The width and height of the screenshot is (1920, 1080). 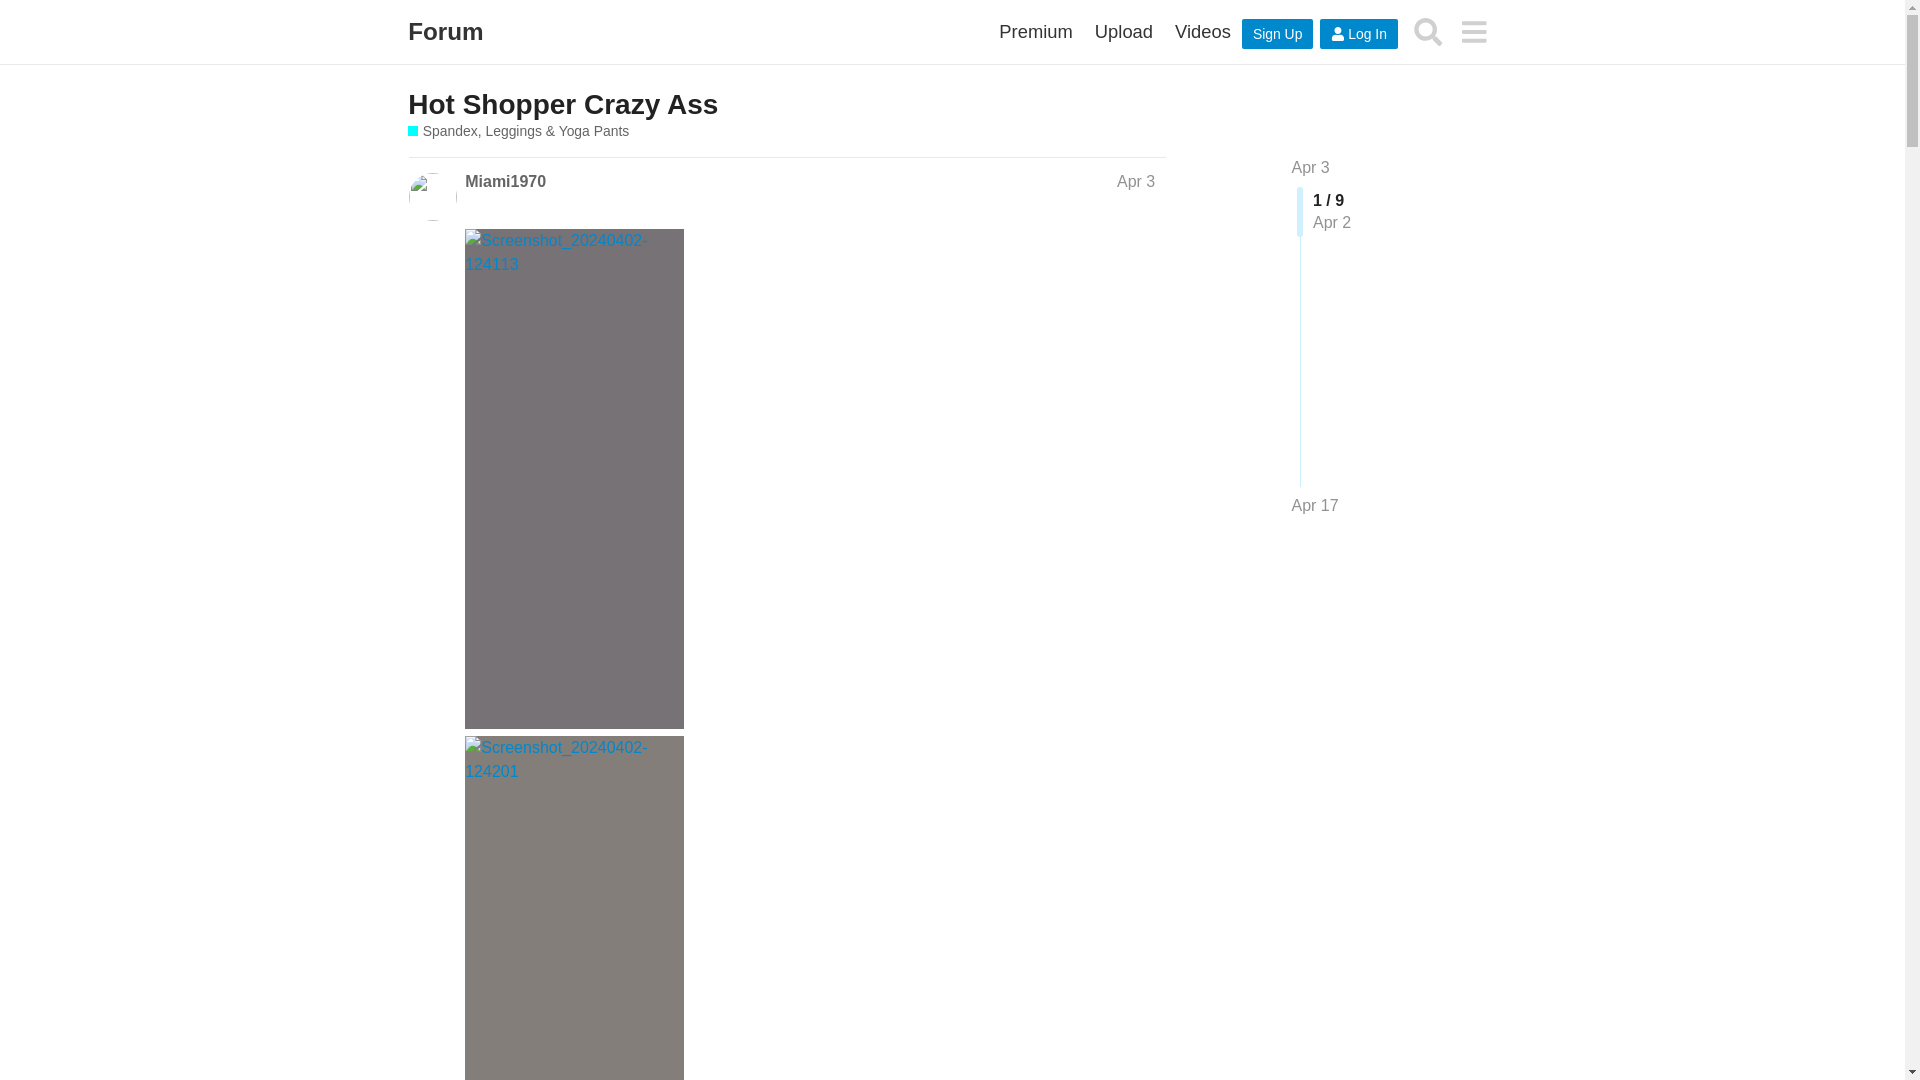 I want to click on Premium, so click(x=1035, y=32).